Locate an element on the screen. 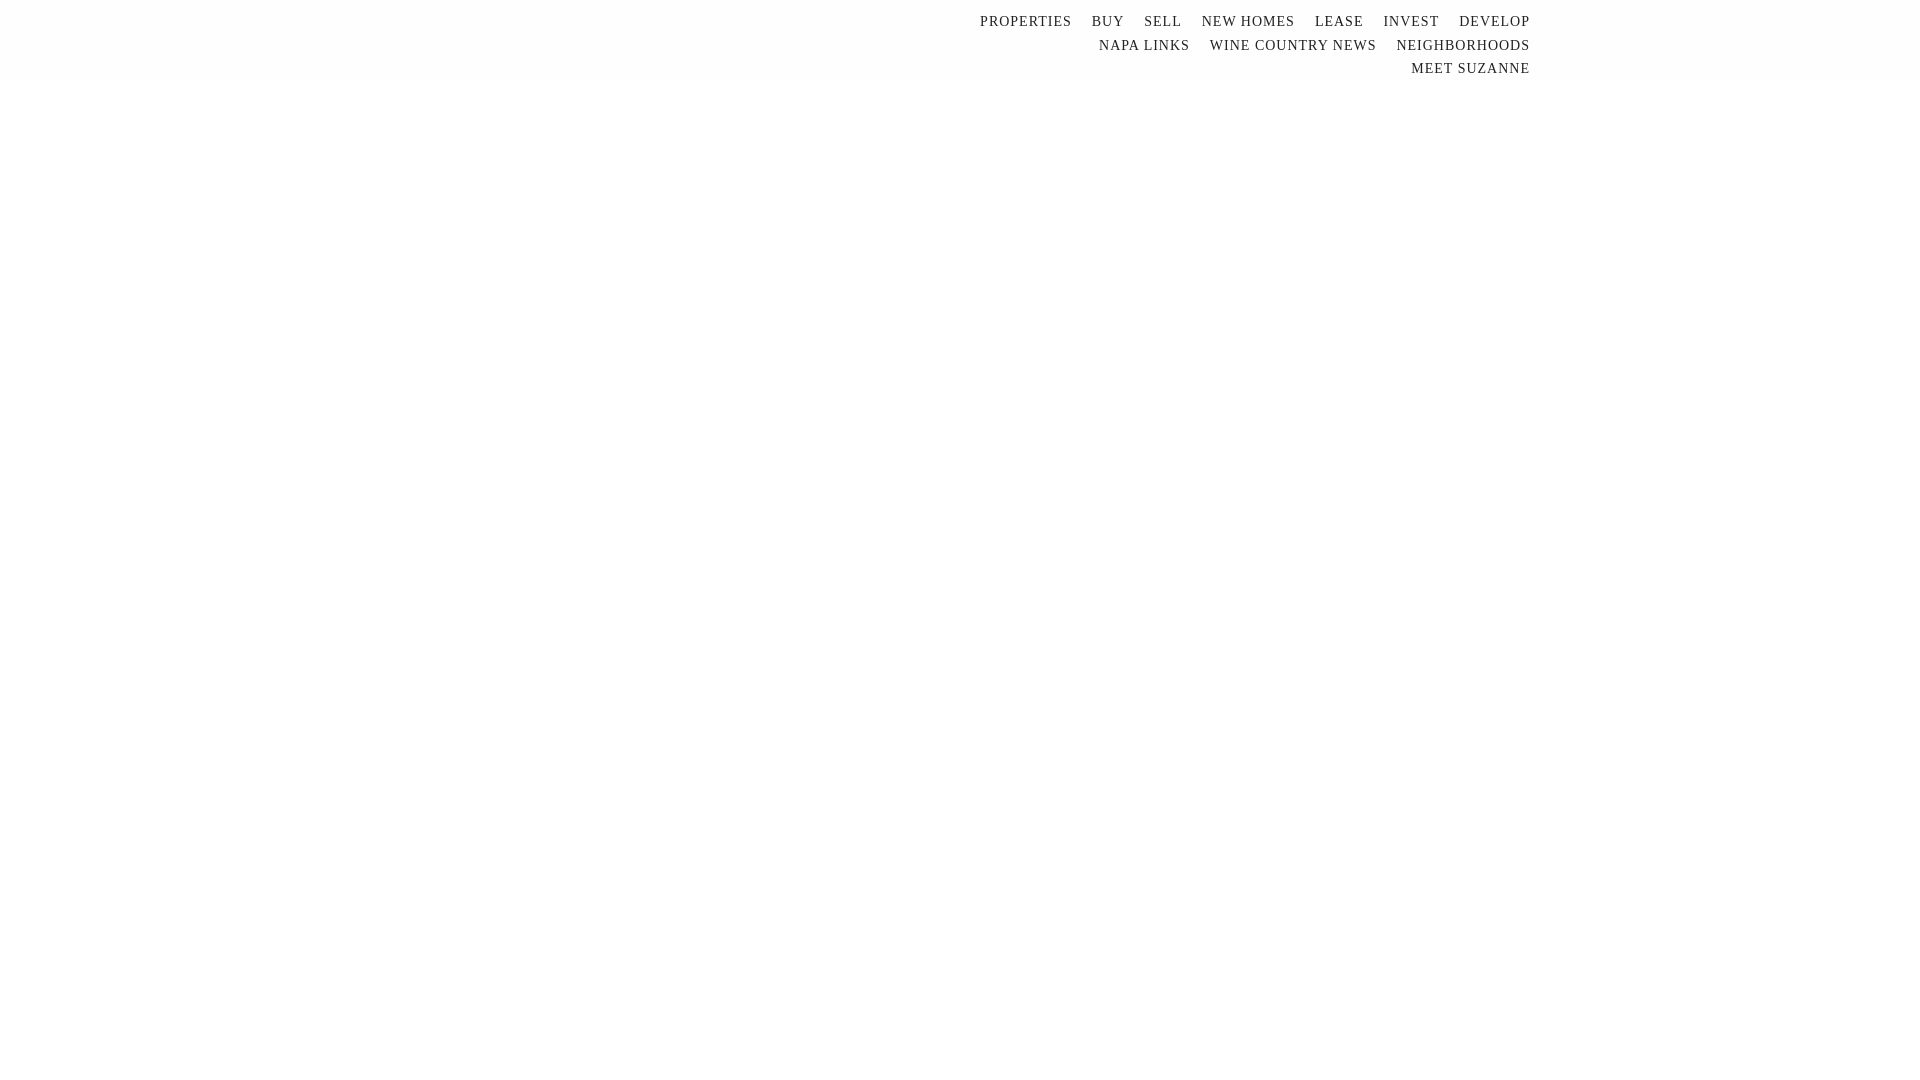 This screenshot has height=1080, width=1920. SELL is located at coordinates (1162, 21).